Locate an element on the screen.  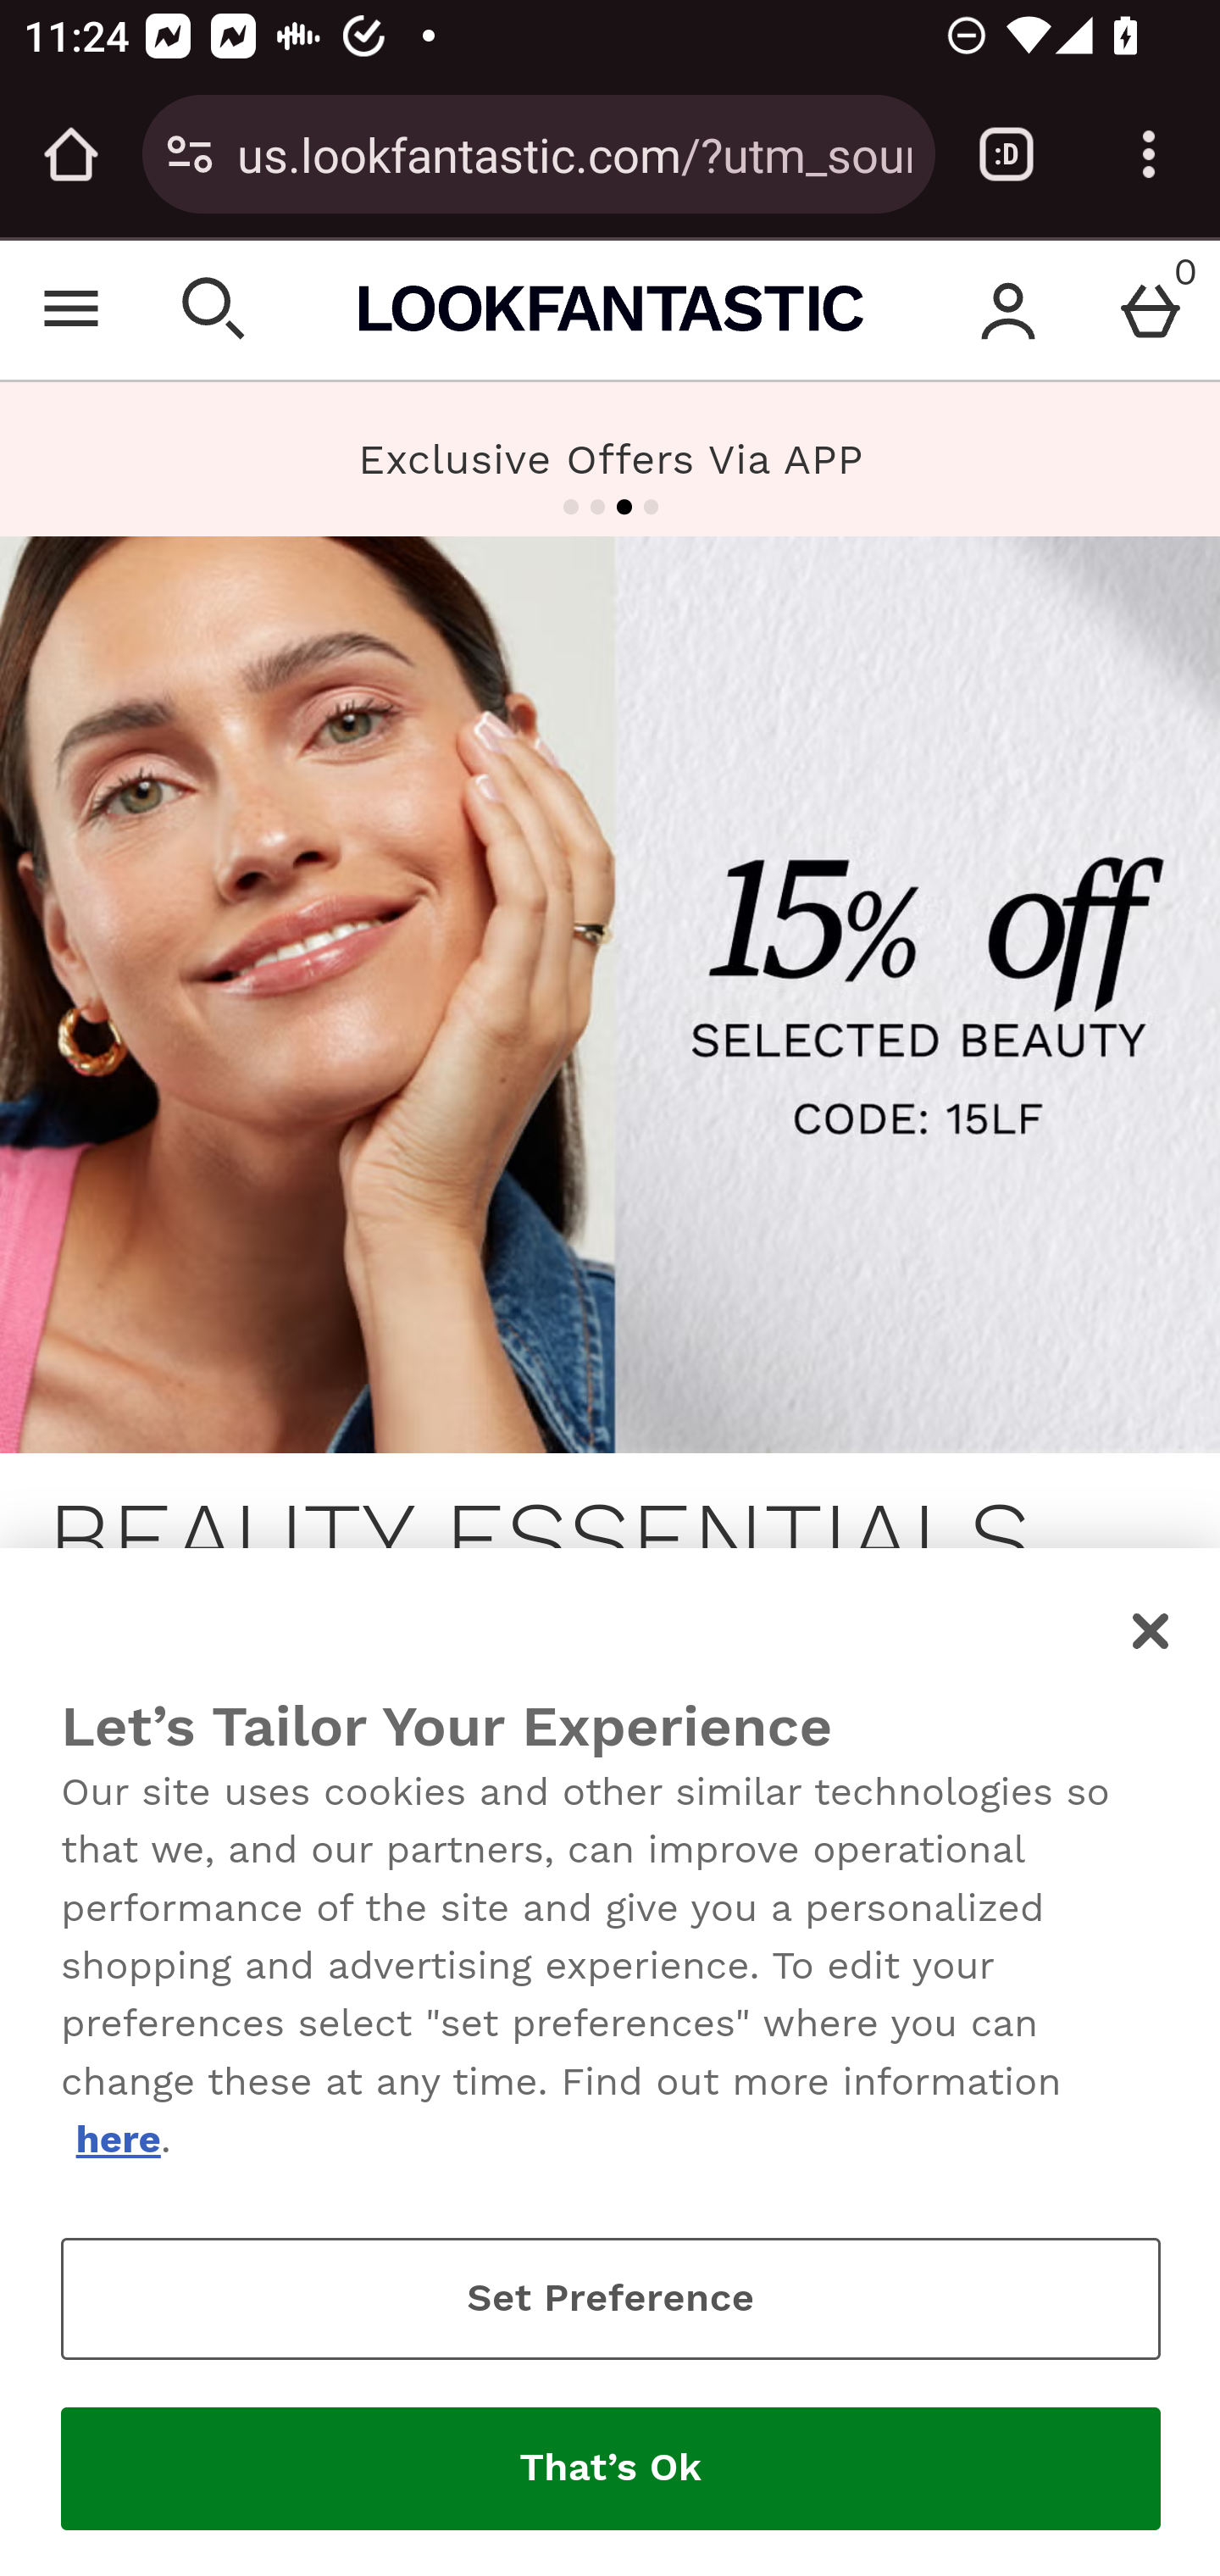
here is located at coordinates (117, 2139).